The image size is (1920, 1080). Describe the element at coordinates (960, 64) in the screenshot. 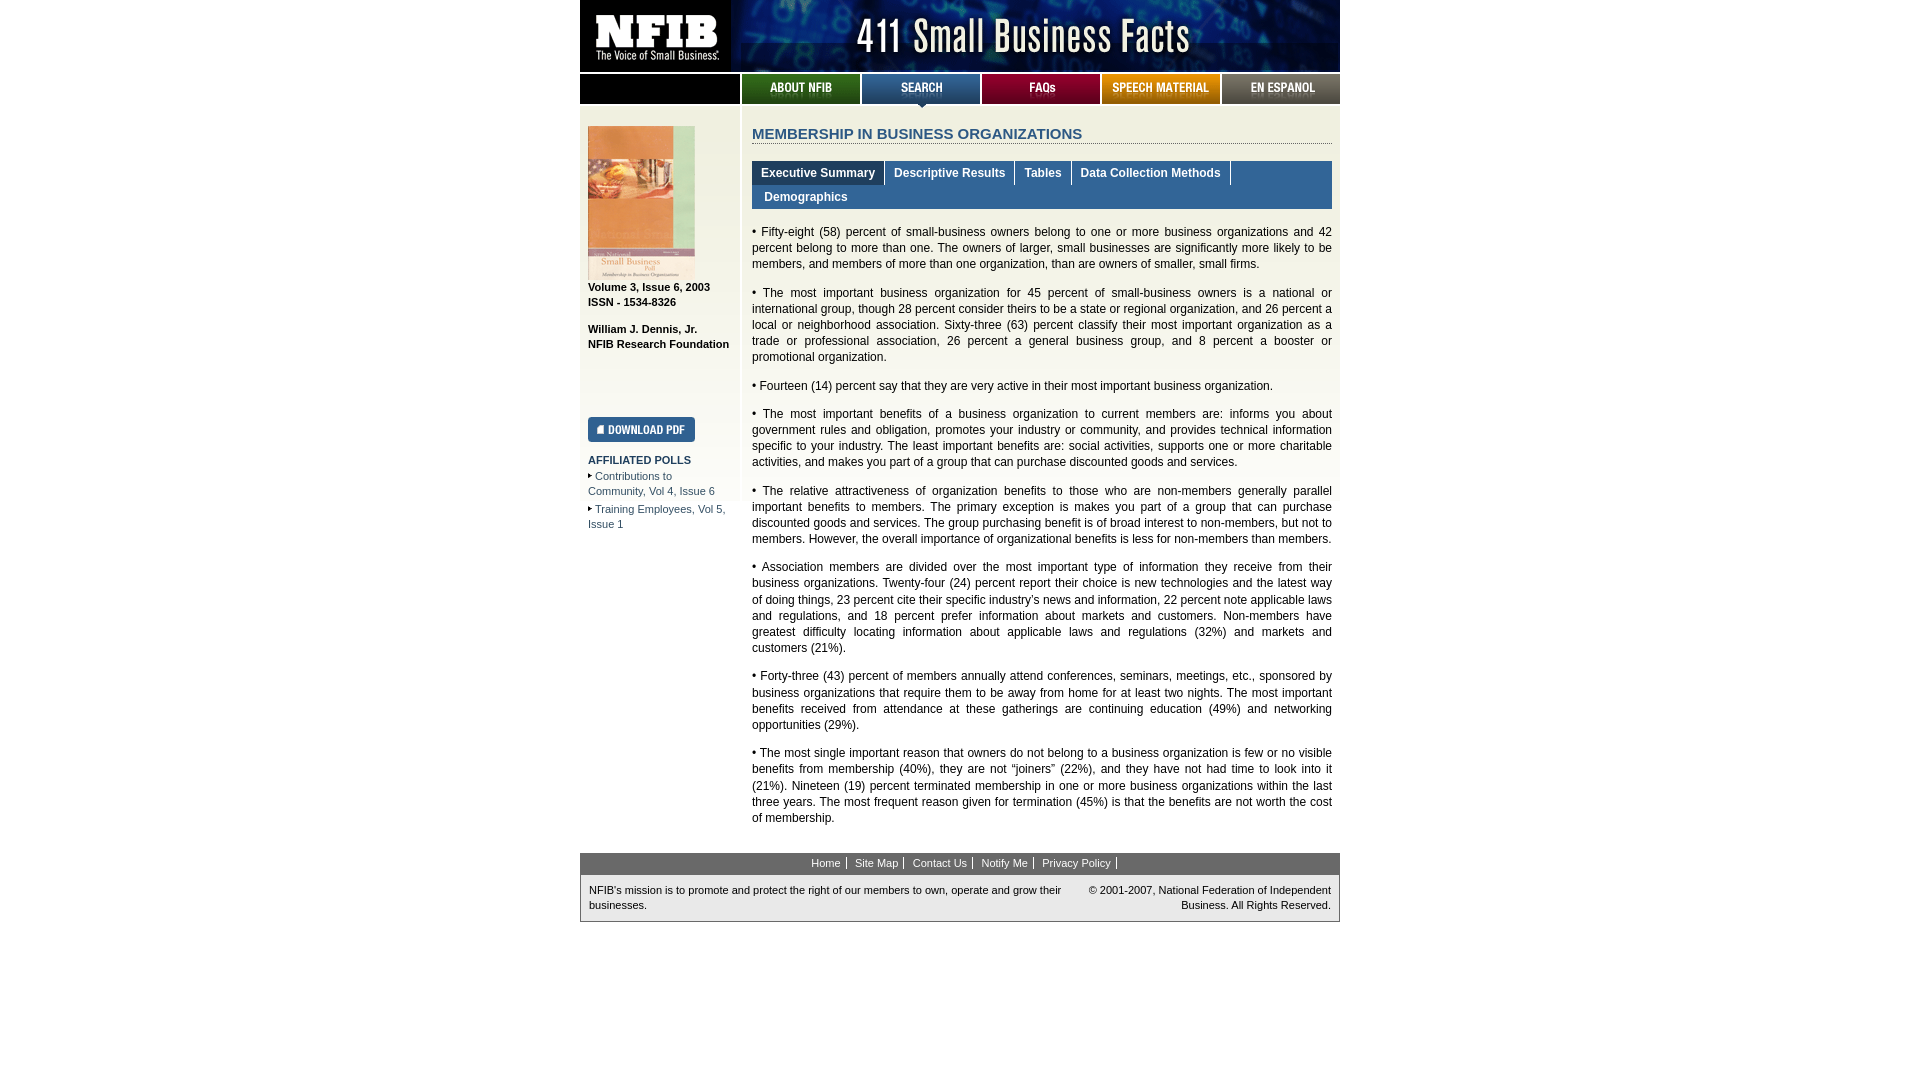

I see `Return to the NFIB home page` at that location.